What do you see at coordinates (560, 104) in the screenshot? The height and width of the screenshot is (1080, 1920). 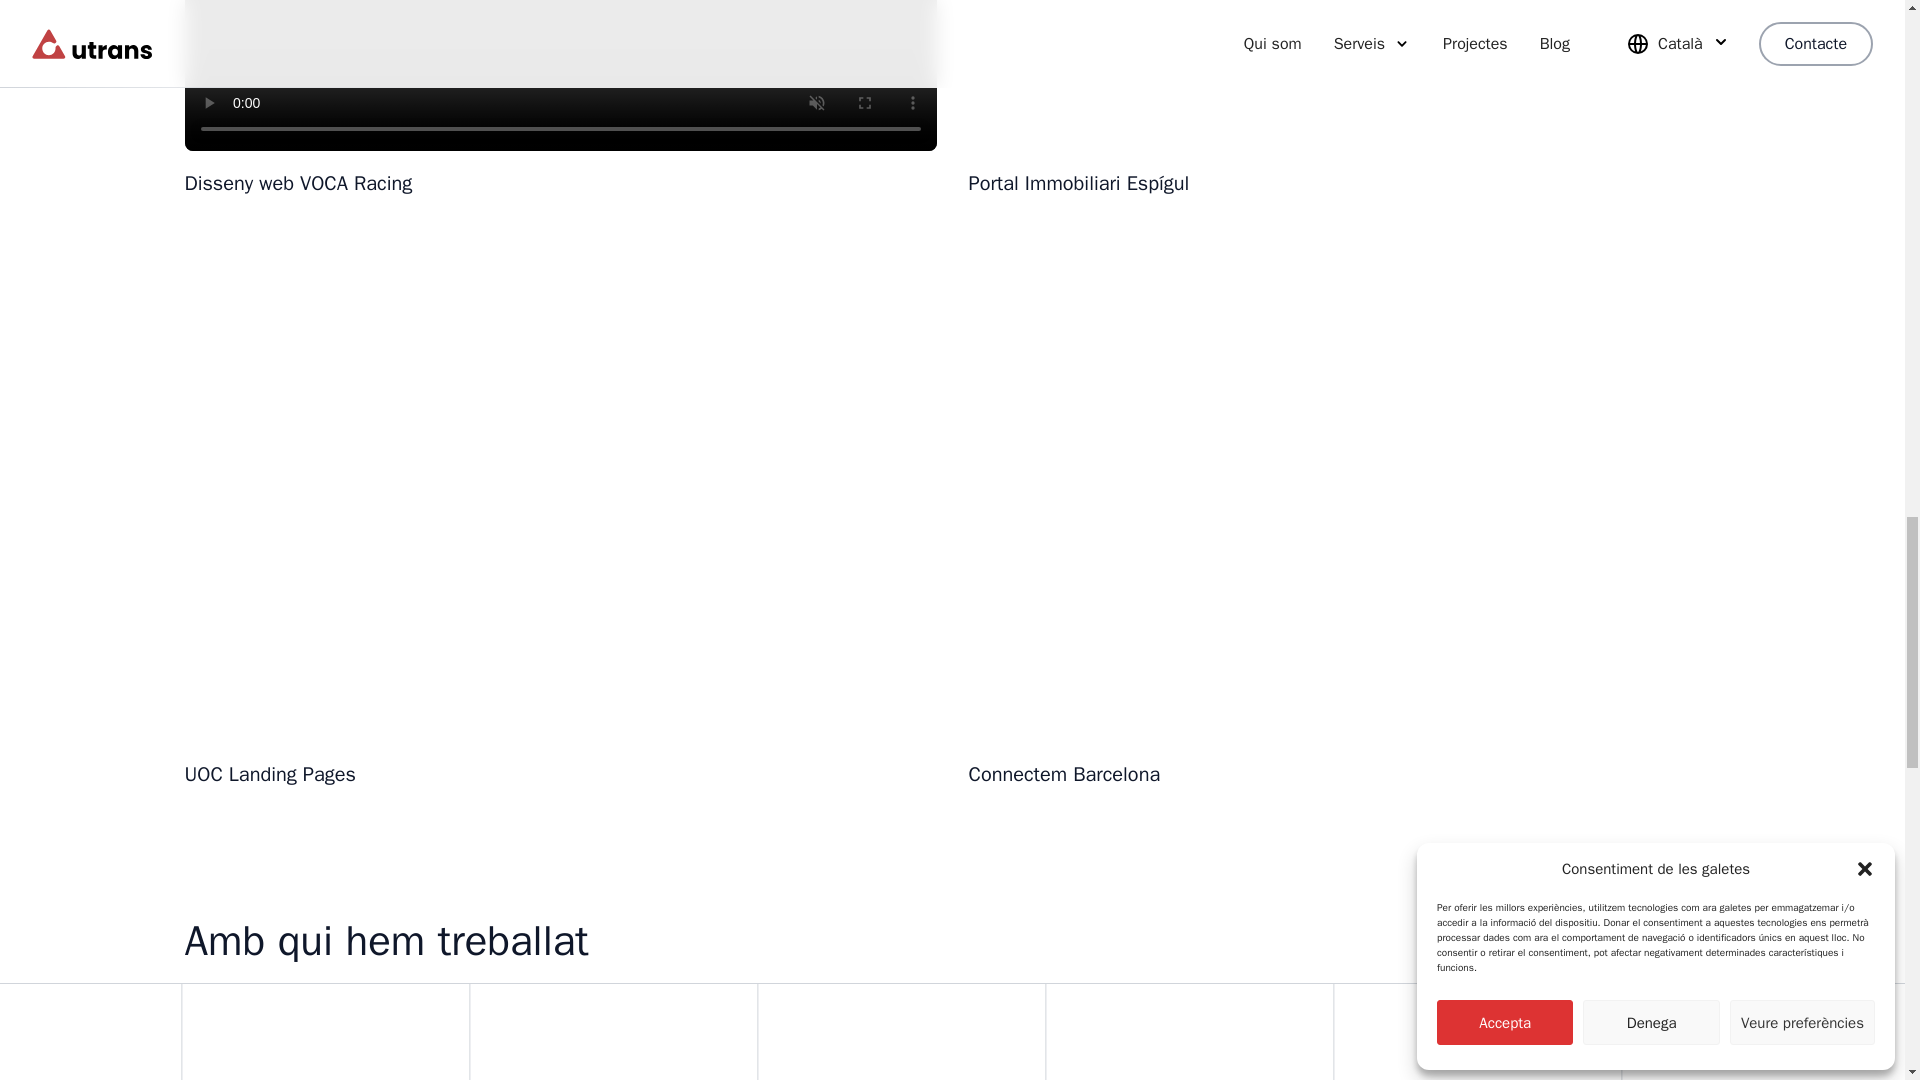 I see `Disseny web VOCA Racing` at bounding box center [560, 104].